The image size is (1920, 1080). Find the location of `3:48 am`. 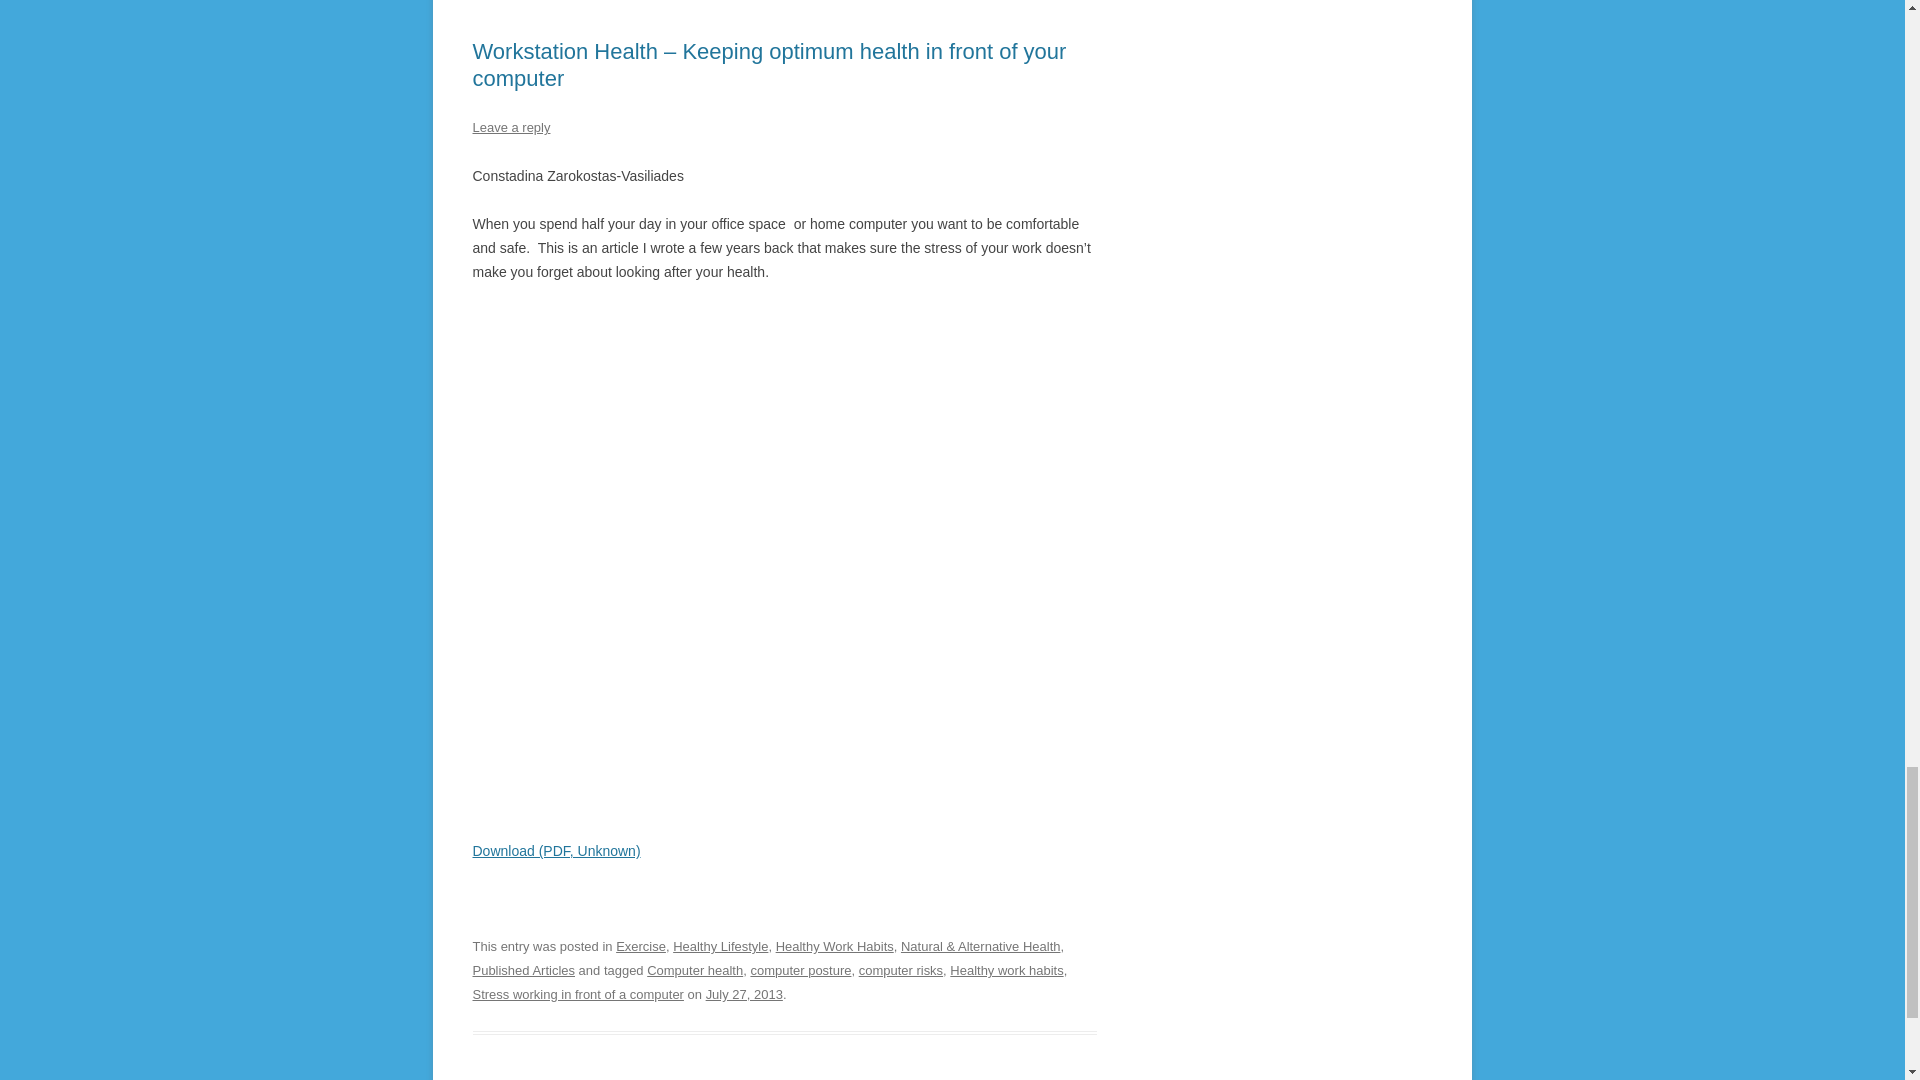

3:48 am is located at coordinates (744, 994).